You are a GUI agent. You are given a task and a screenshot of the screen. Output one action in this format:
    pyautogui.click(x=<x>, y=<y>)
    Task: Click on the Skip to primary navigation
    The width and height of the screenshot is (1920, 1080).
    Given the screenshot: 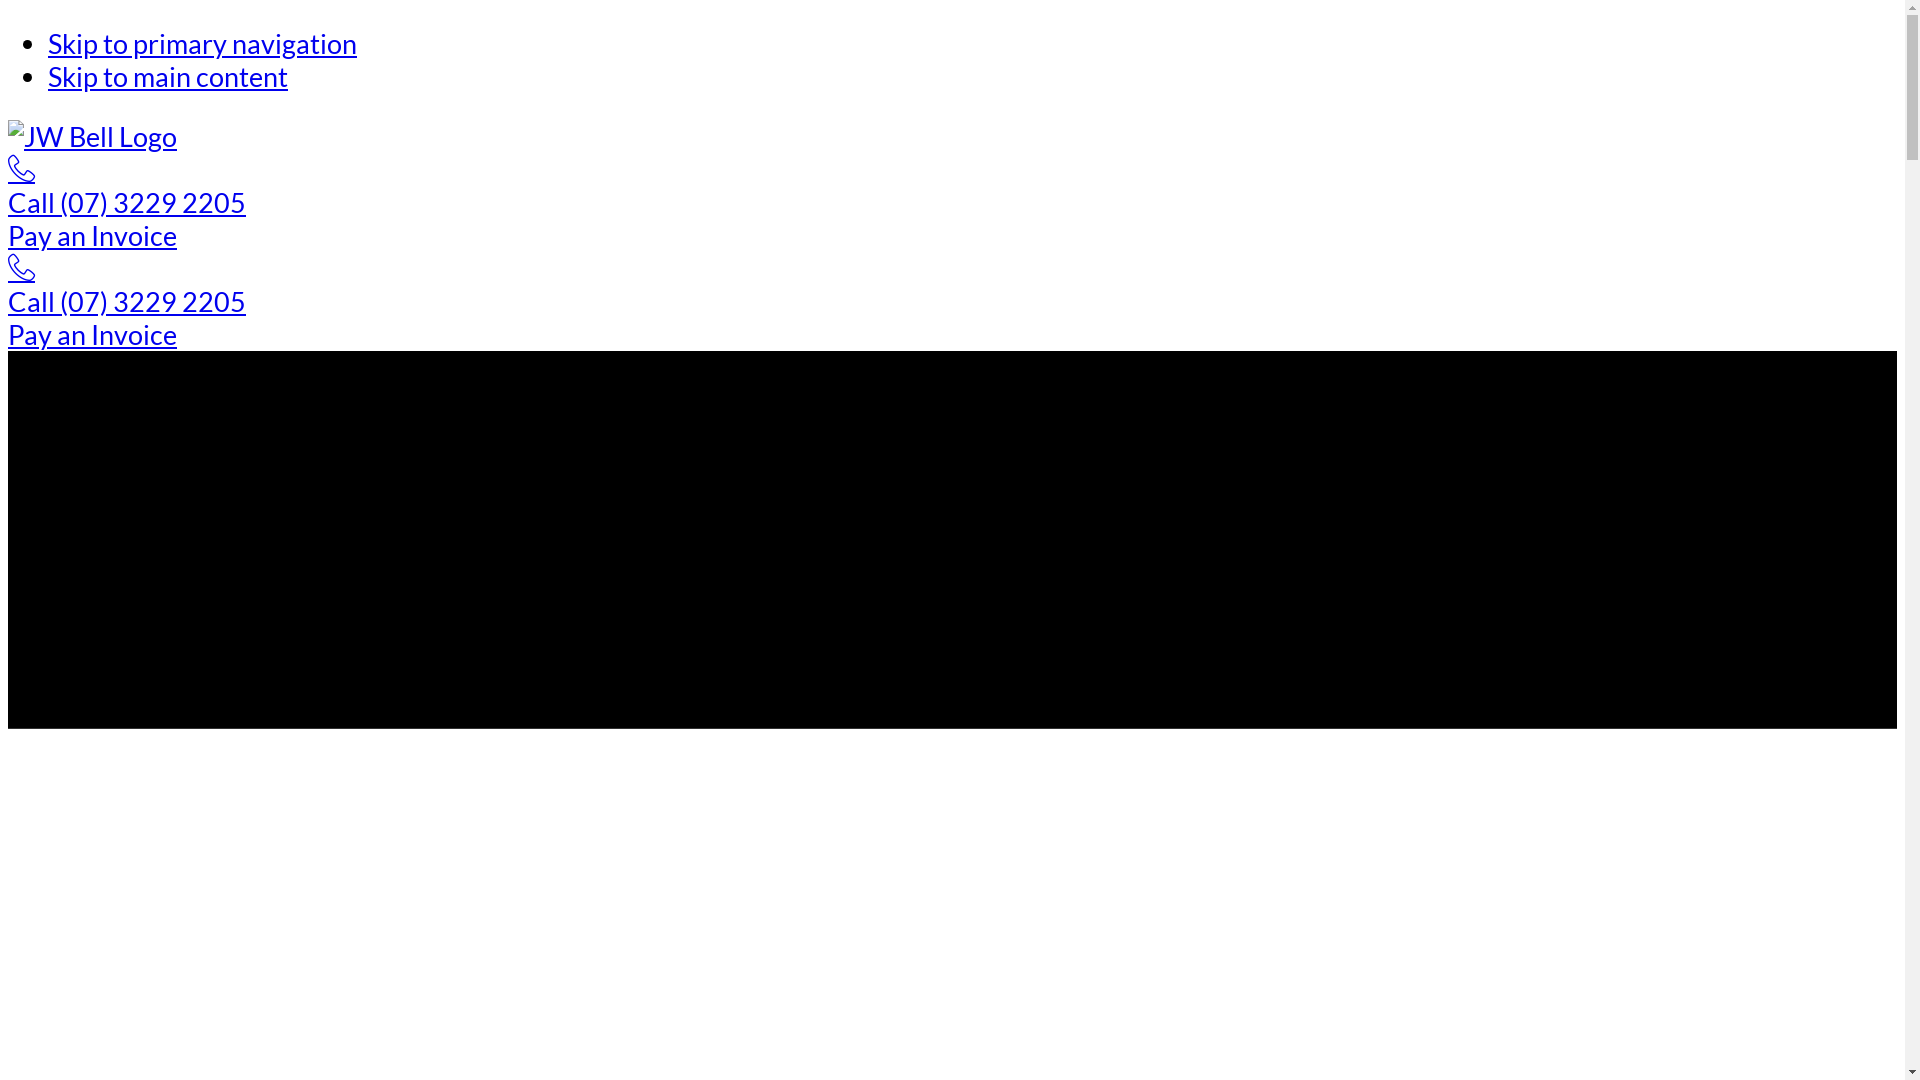 What is the action you would take?
    pyautogui.click(x=202, y=44)
    